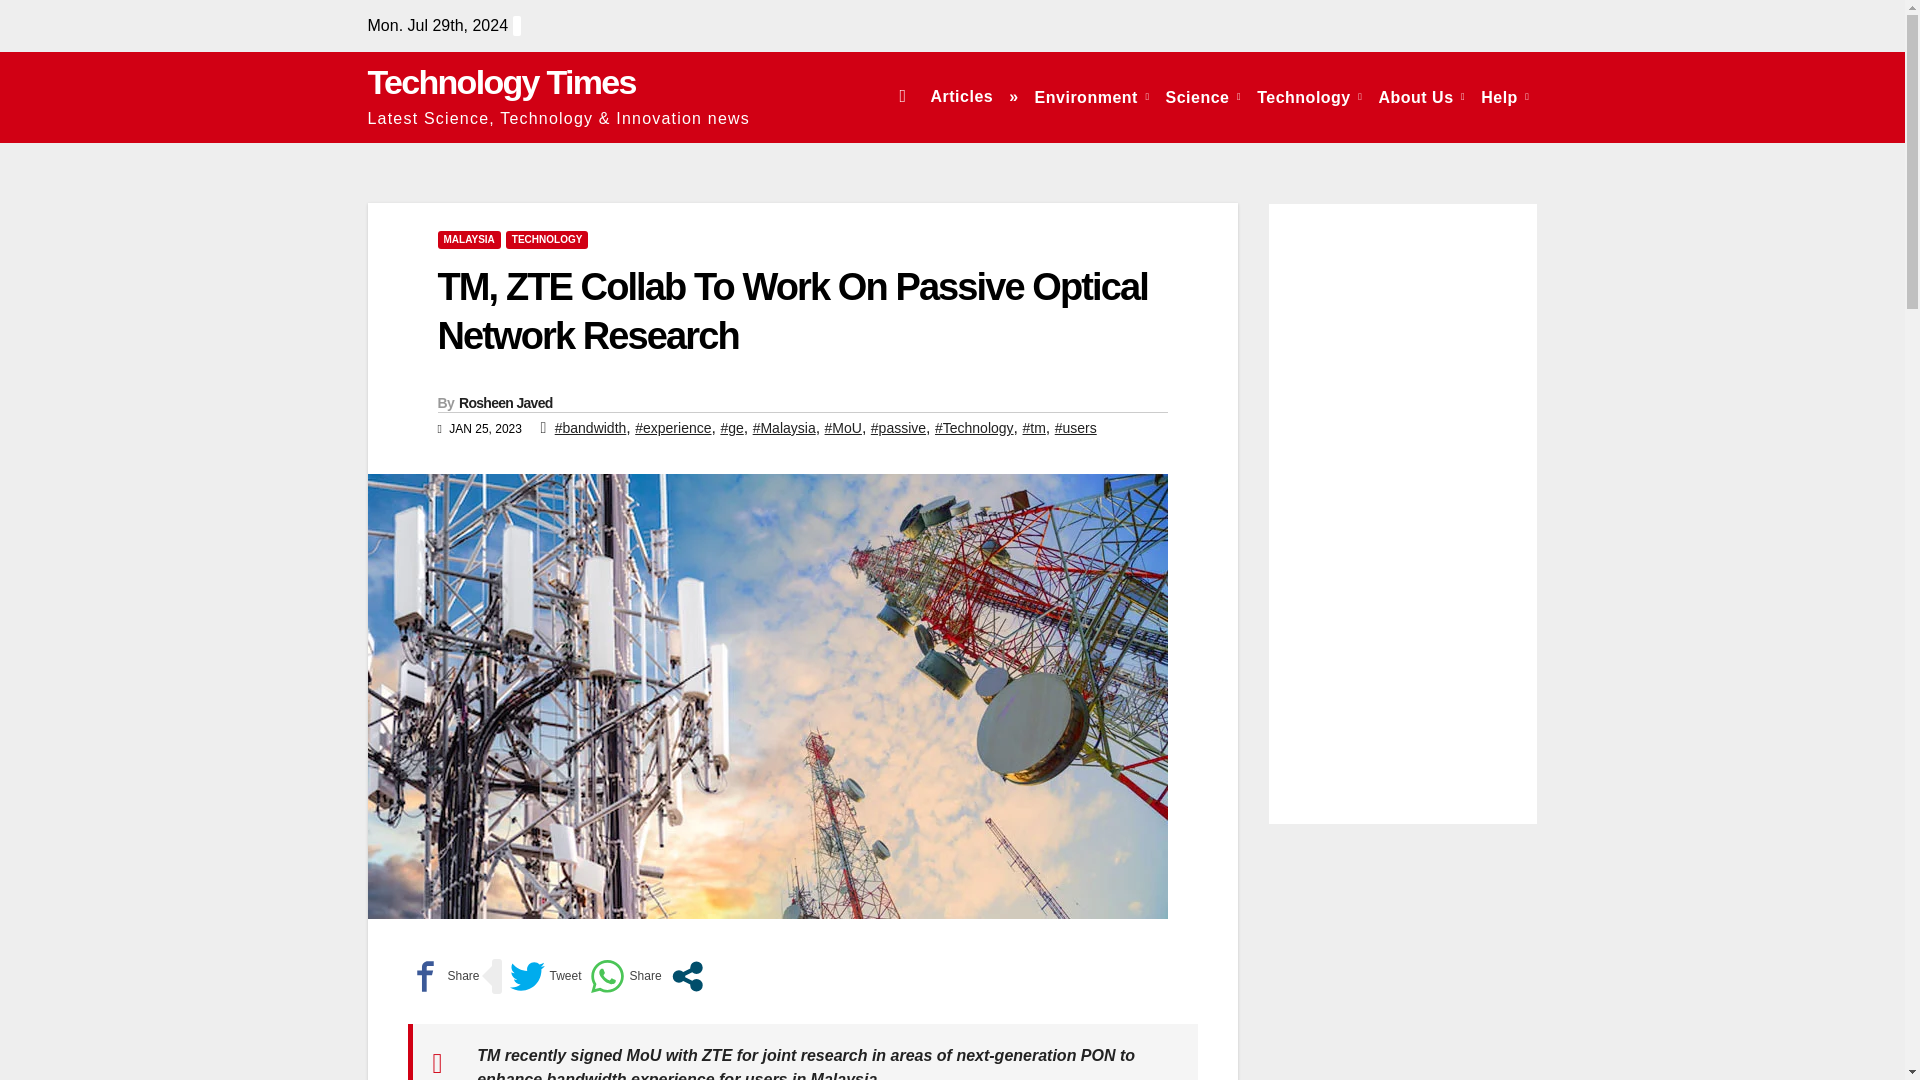  I want to click on Science, so click(1203, 96).